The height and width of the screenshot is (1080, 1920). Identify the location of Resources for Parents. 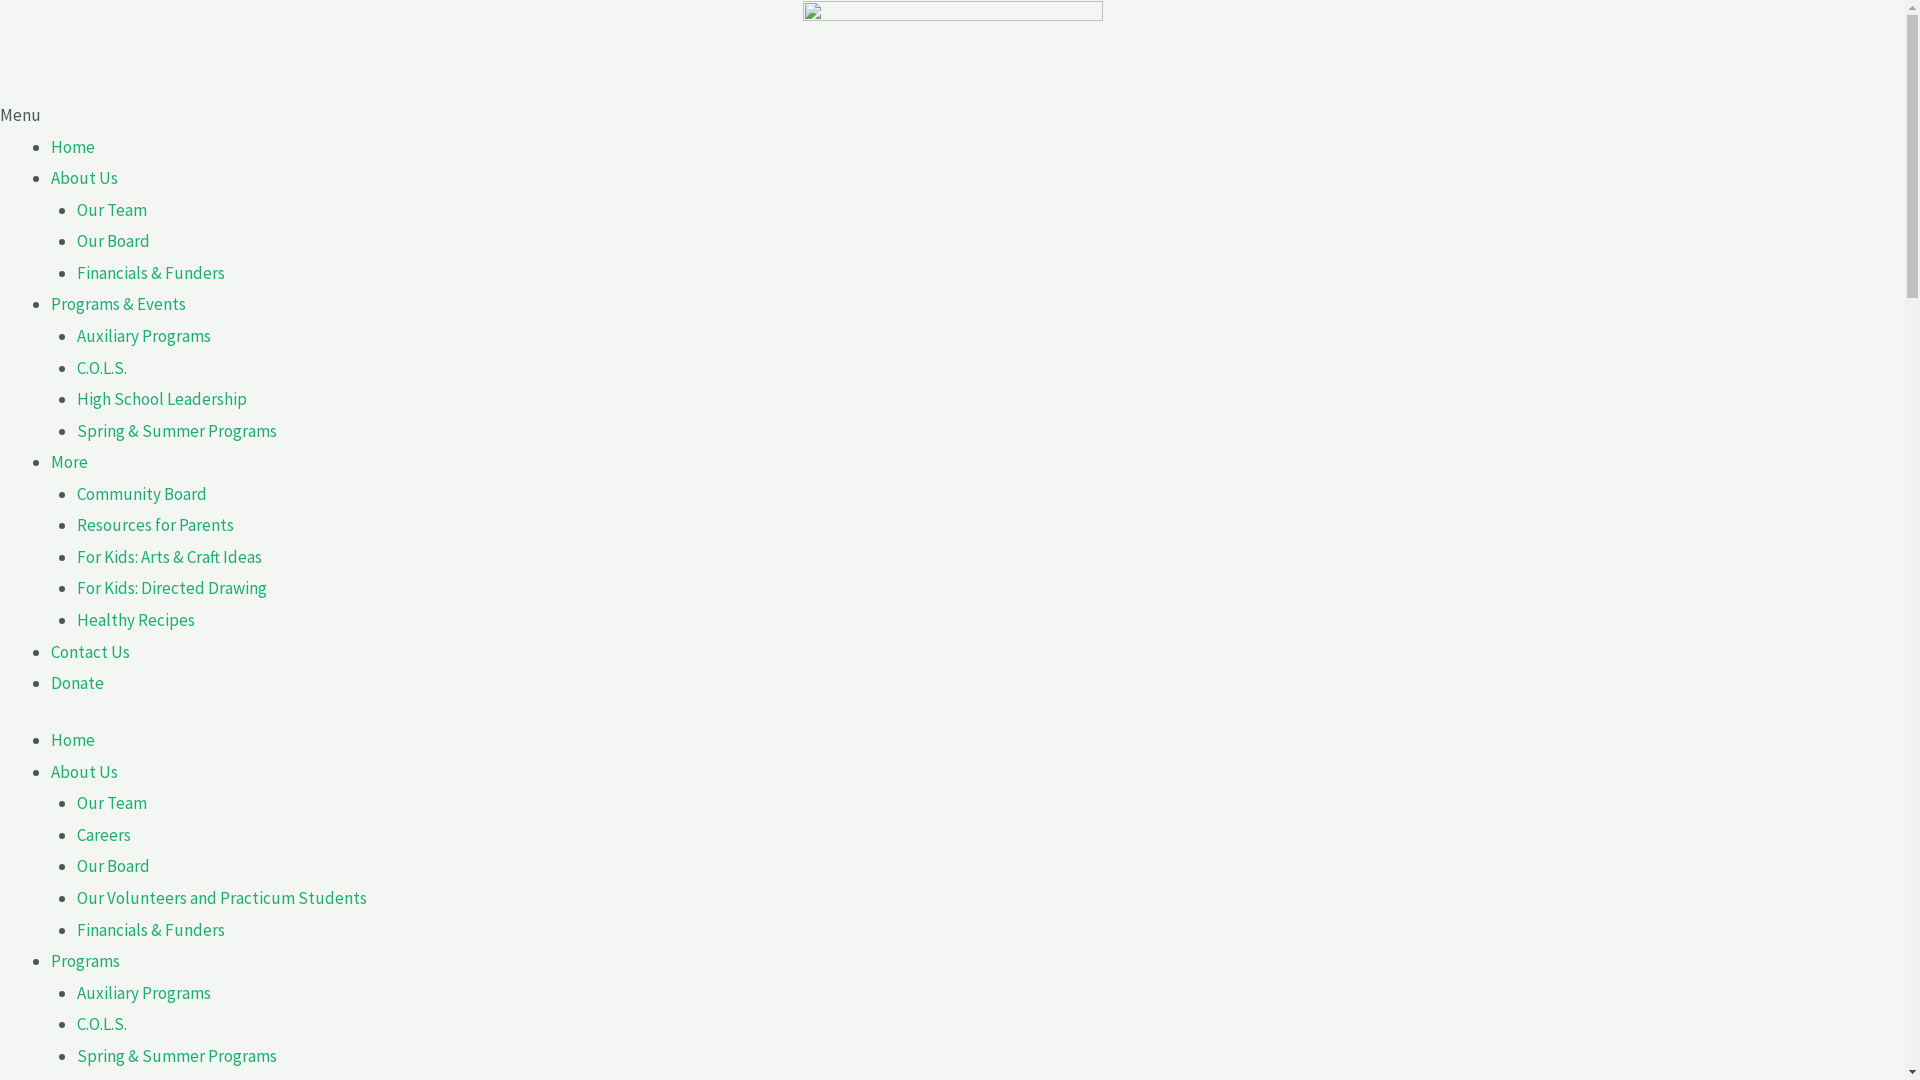
(154, 525).